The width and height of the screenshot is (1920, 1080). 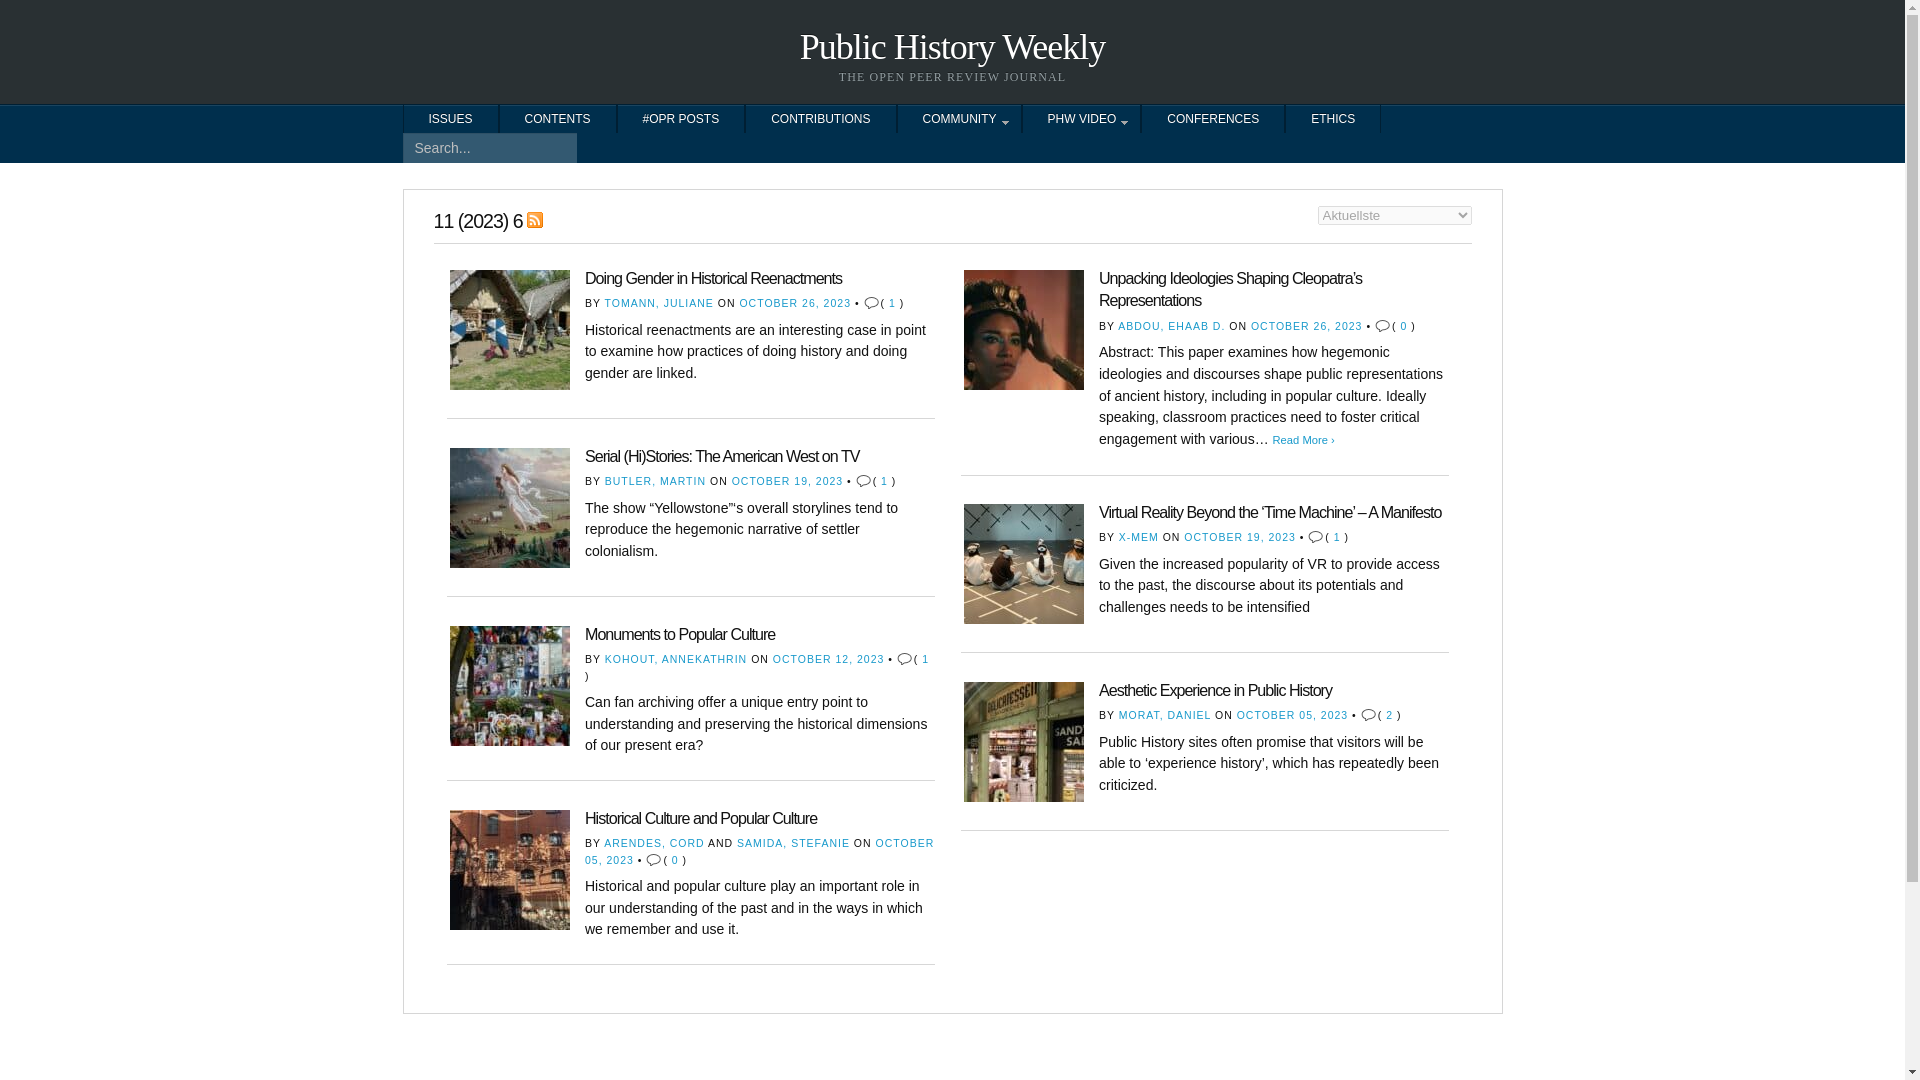 I want to click on 8:00 am, so click(x=1240, y=537).